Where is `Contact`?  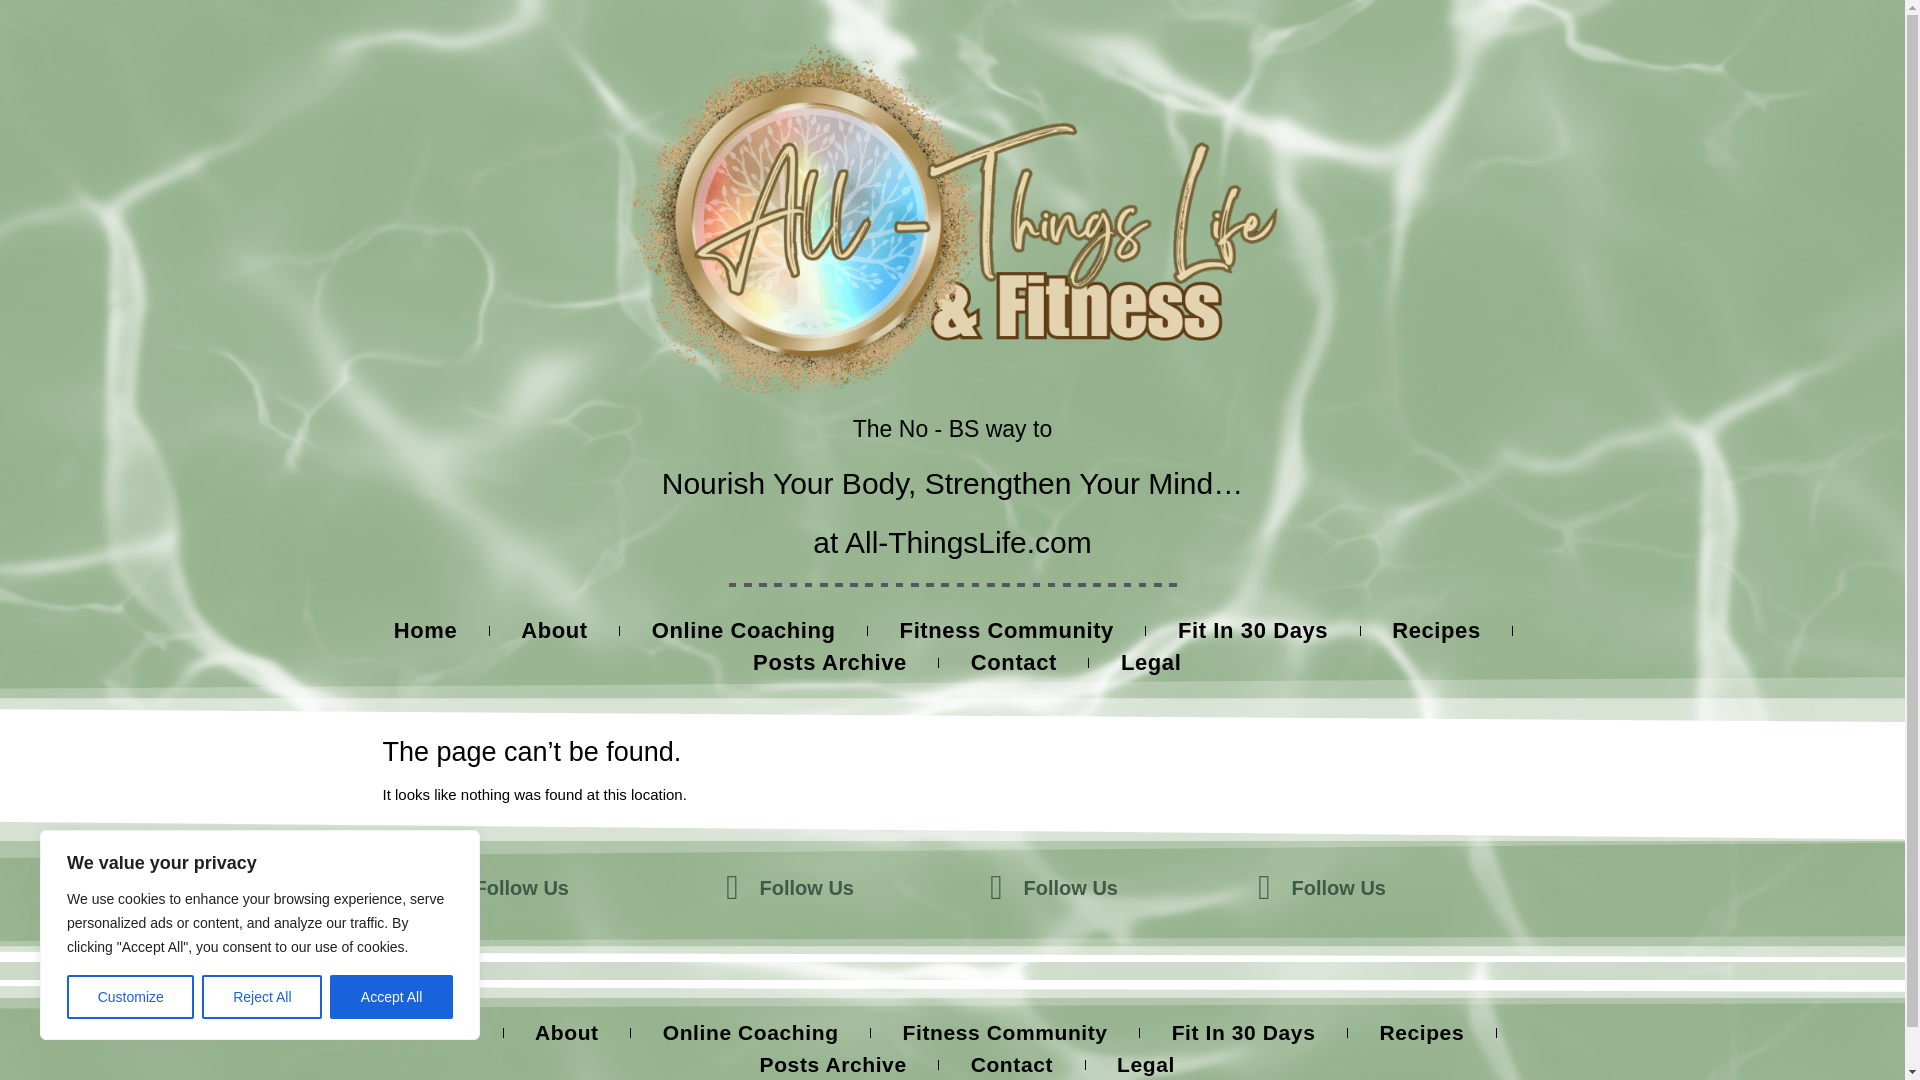 Contact is located at coordinates (1014, 662).